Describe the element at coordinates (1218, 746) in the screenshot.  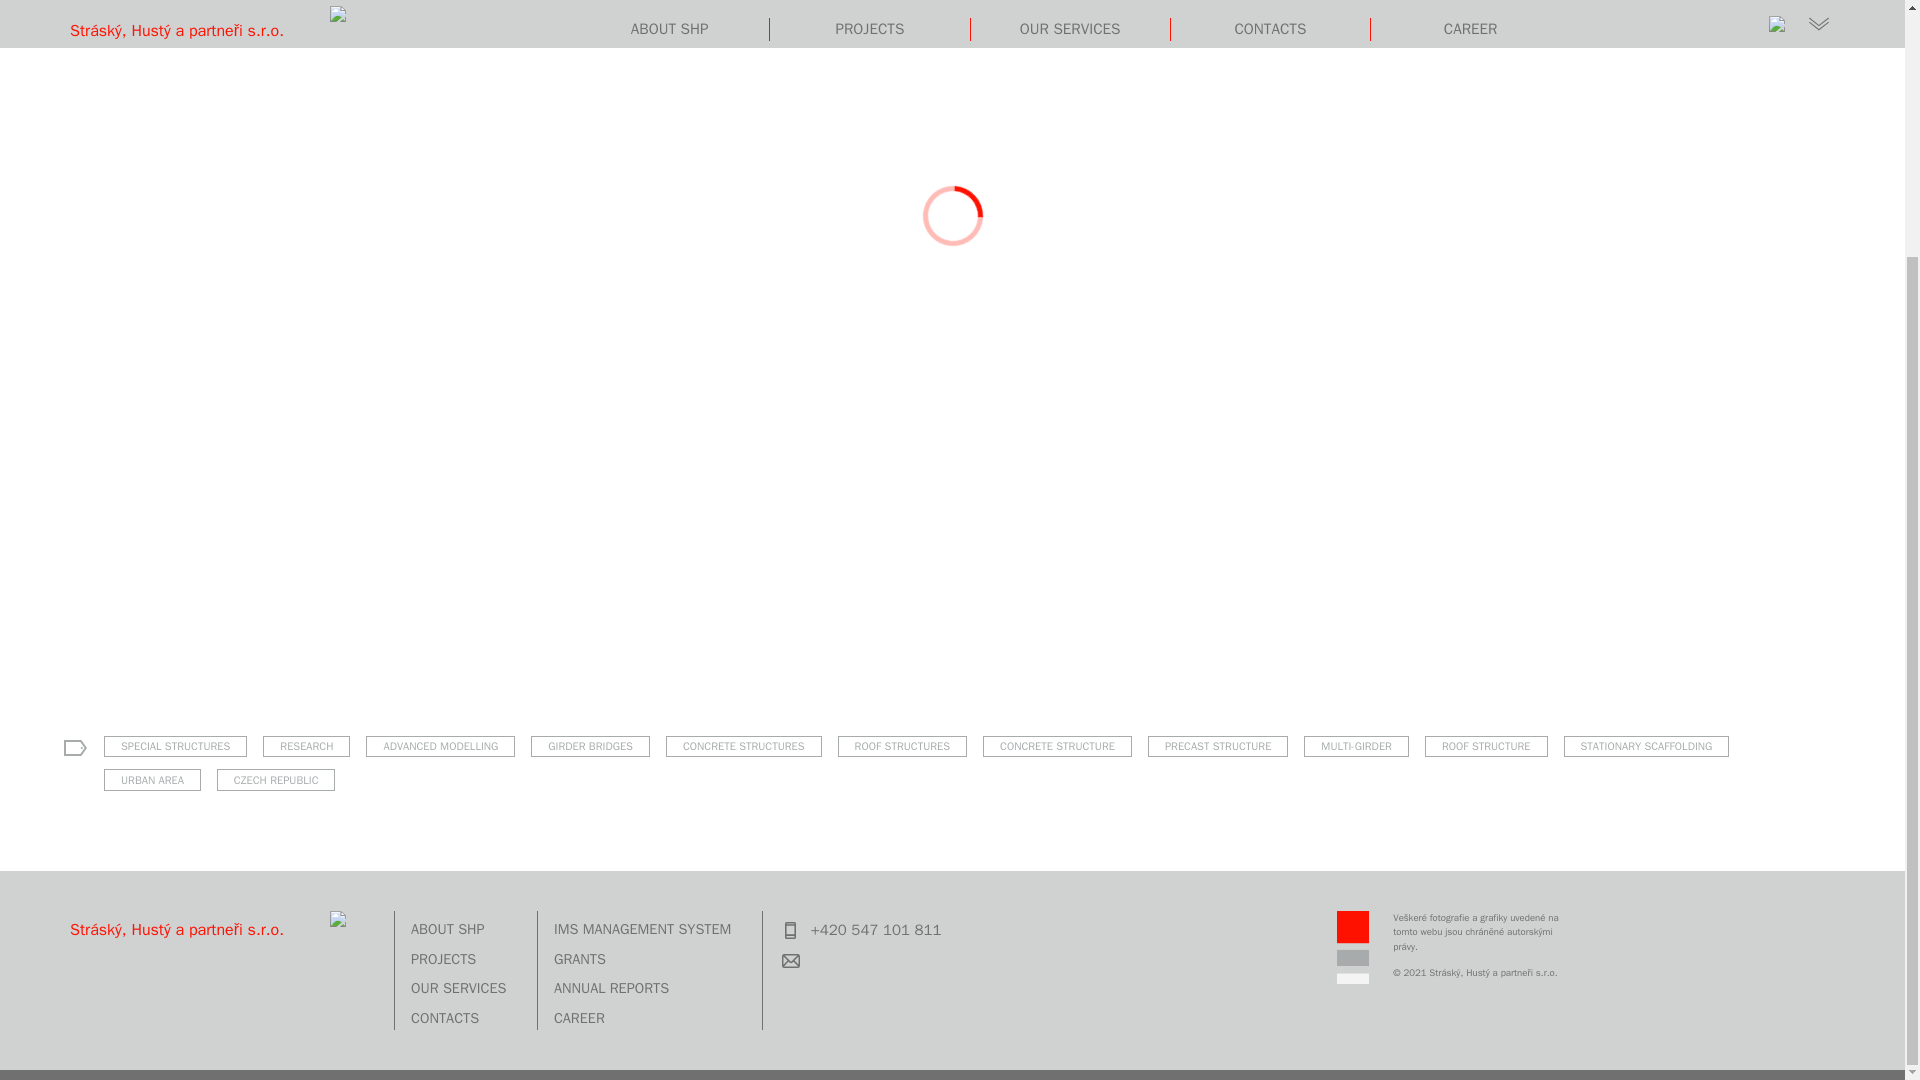
I see `PRECAST STRUCTURE` at that location.